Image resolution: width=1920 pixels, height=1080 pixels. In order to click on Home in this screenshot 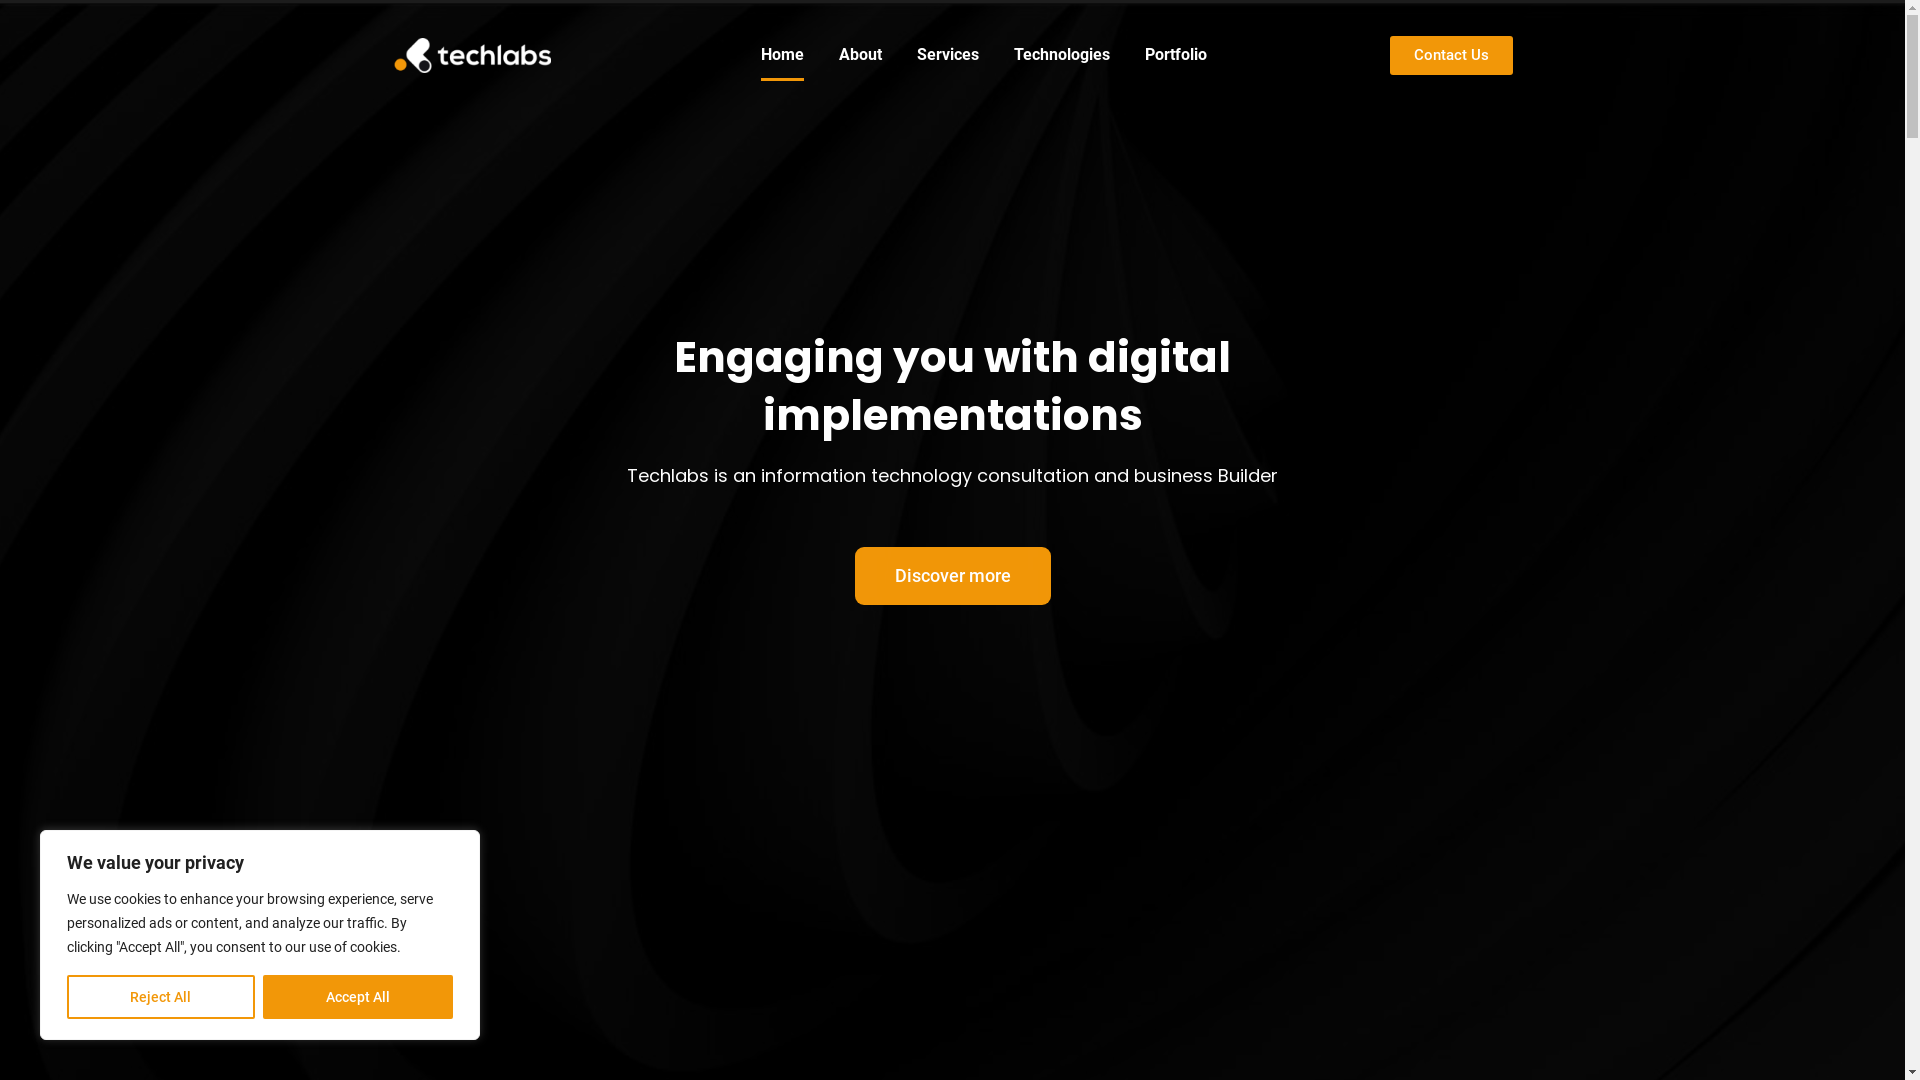, I will do `click(782, 55)`.